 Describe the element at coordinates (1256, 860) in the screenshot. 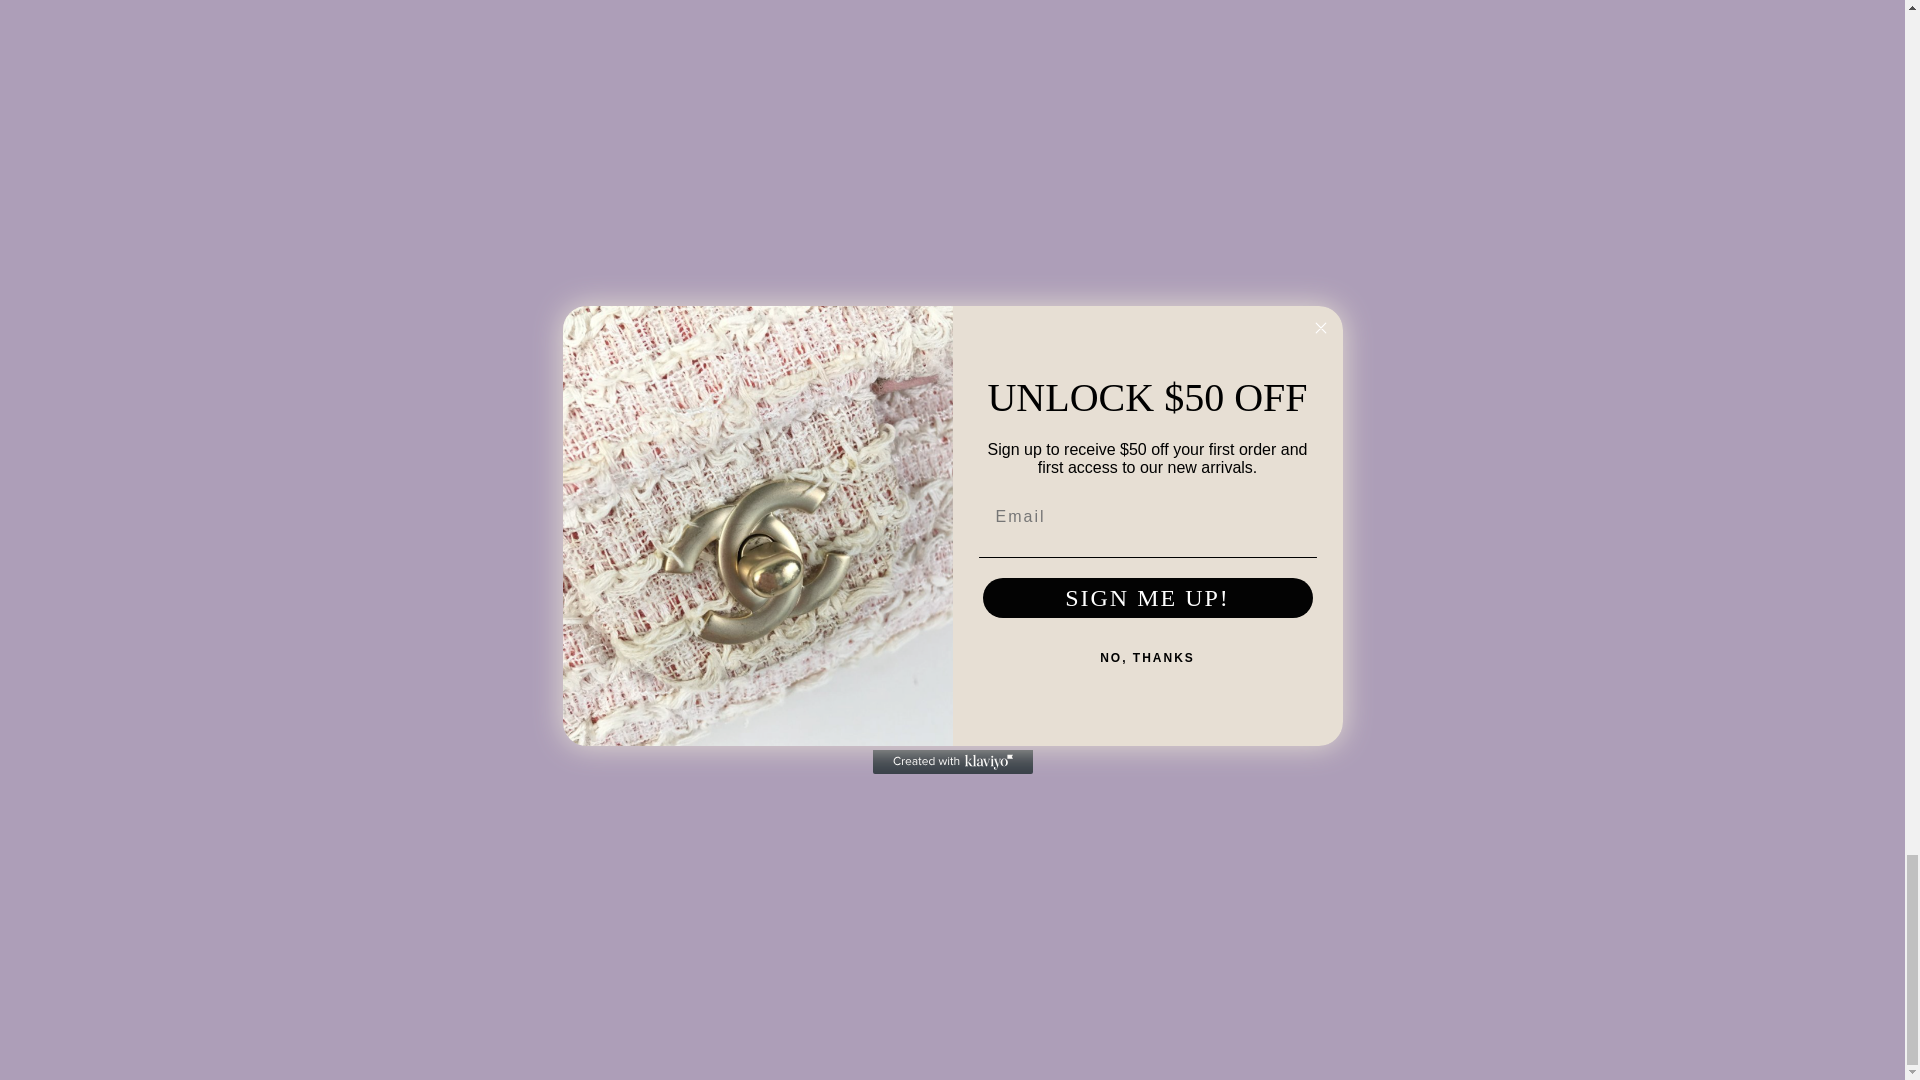

I see `FAQ` at that location.